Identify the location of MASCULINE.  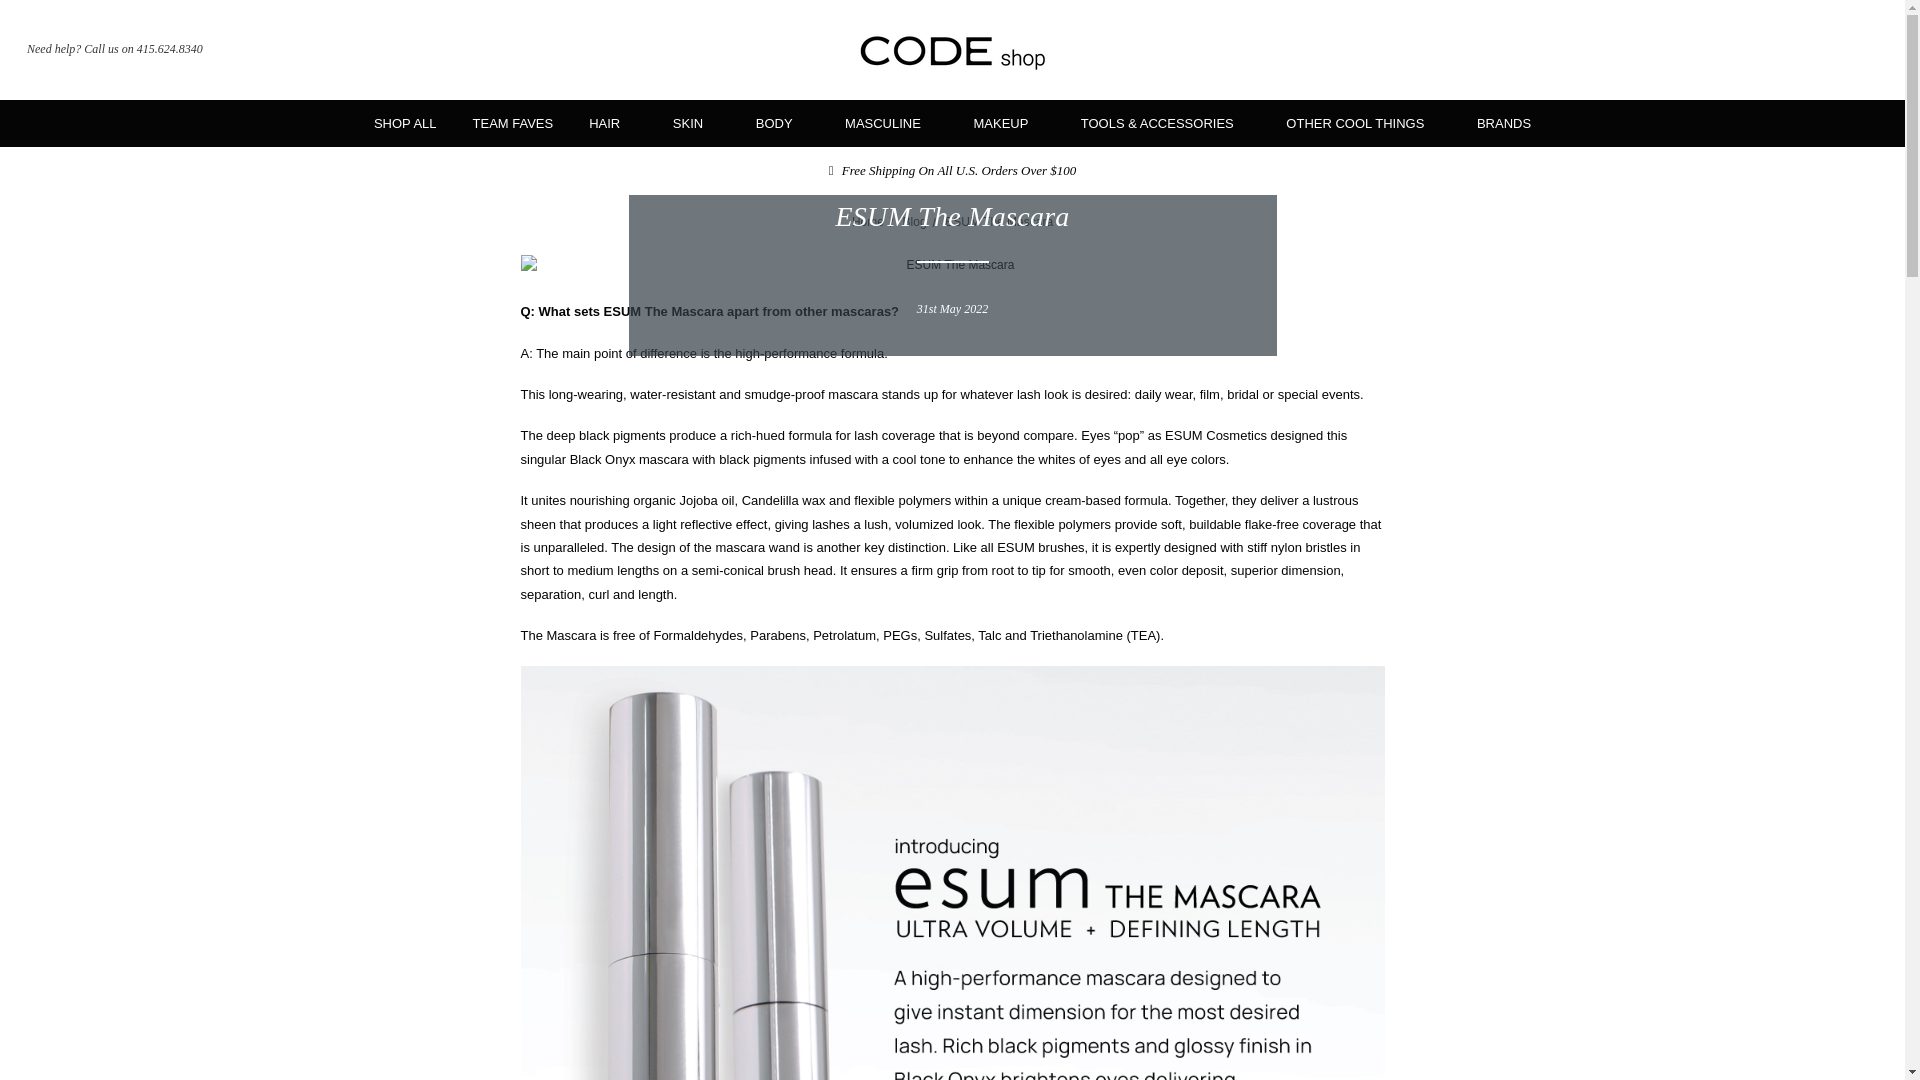
(890, 123).